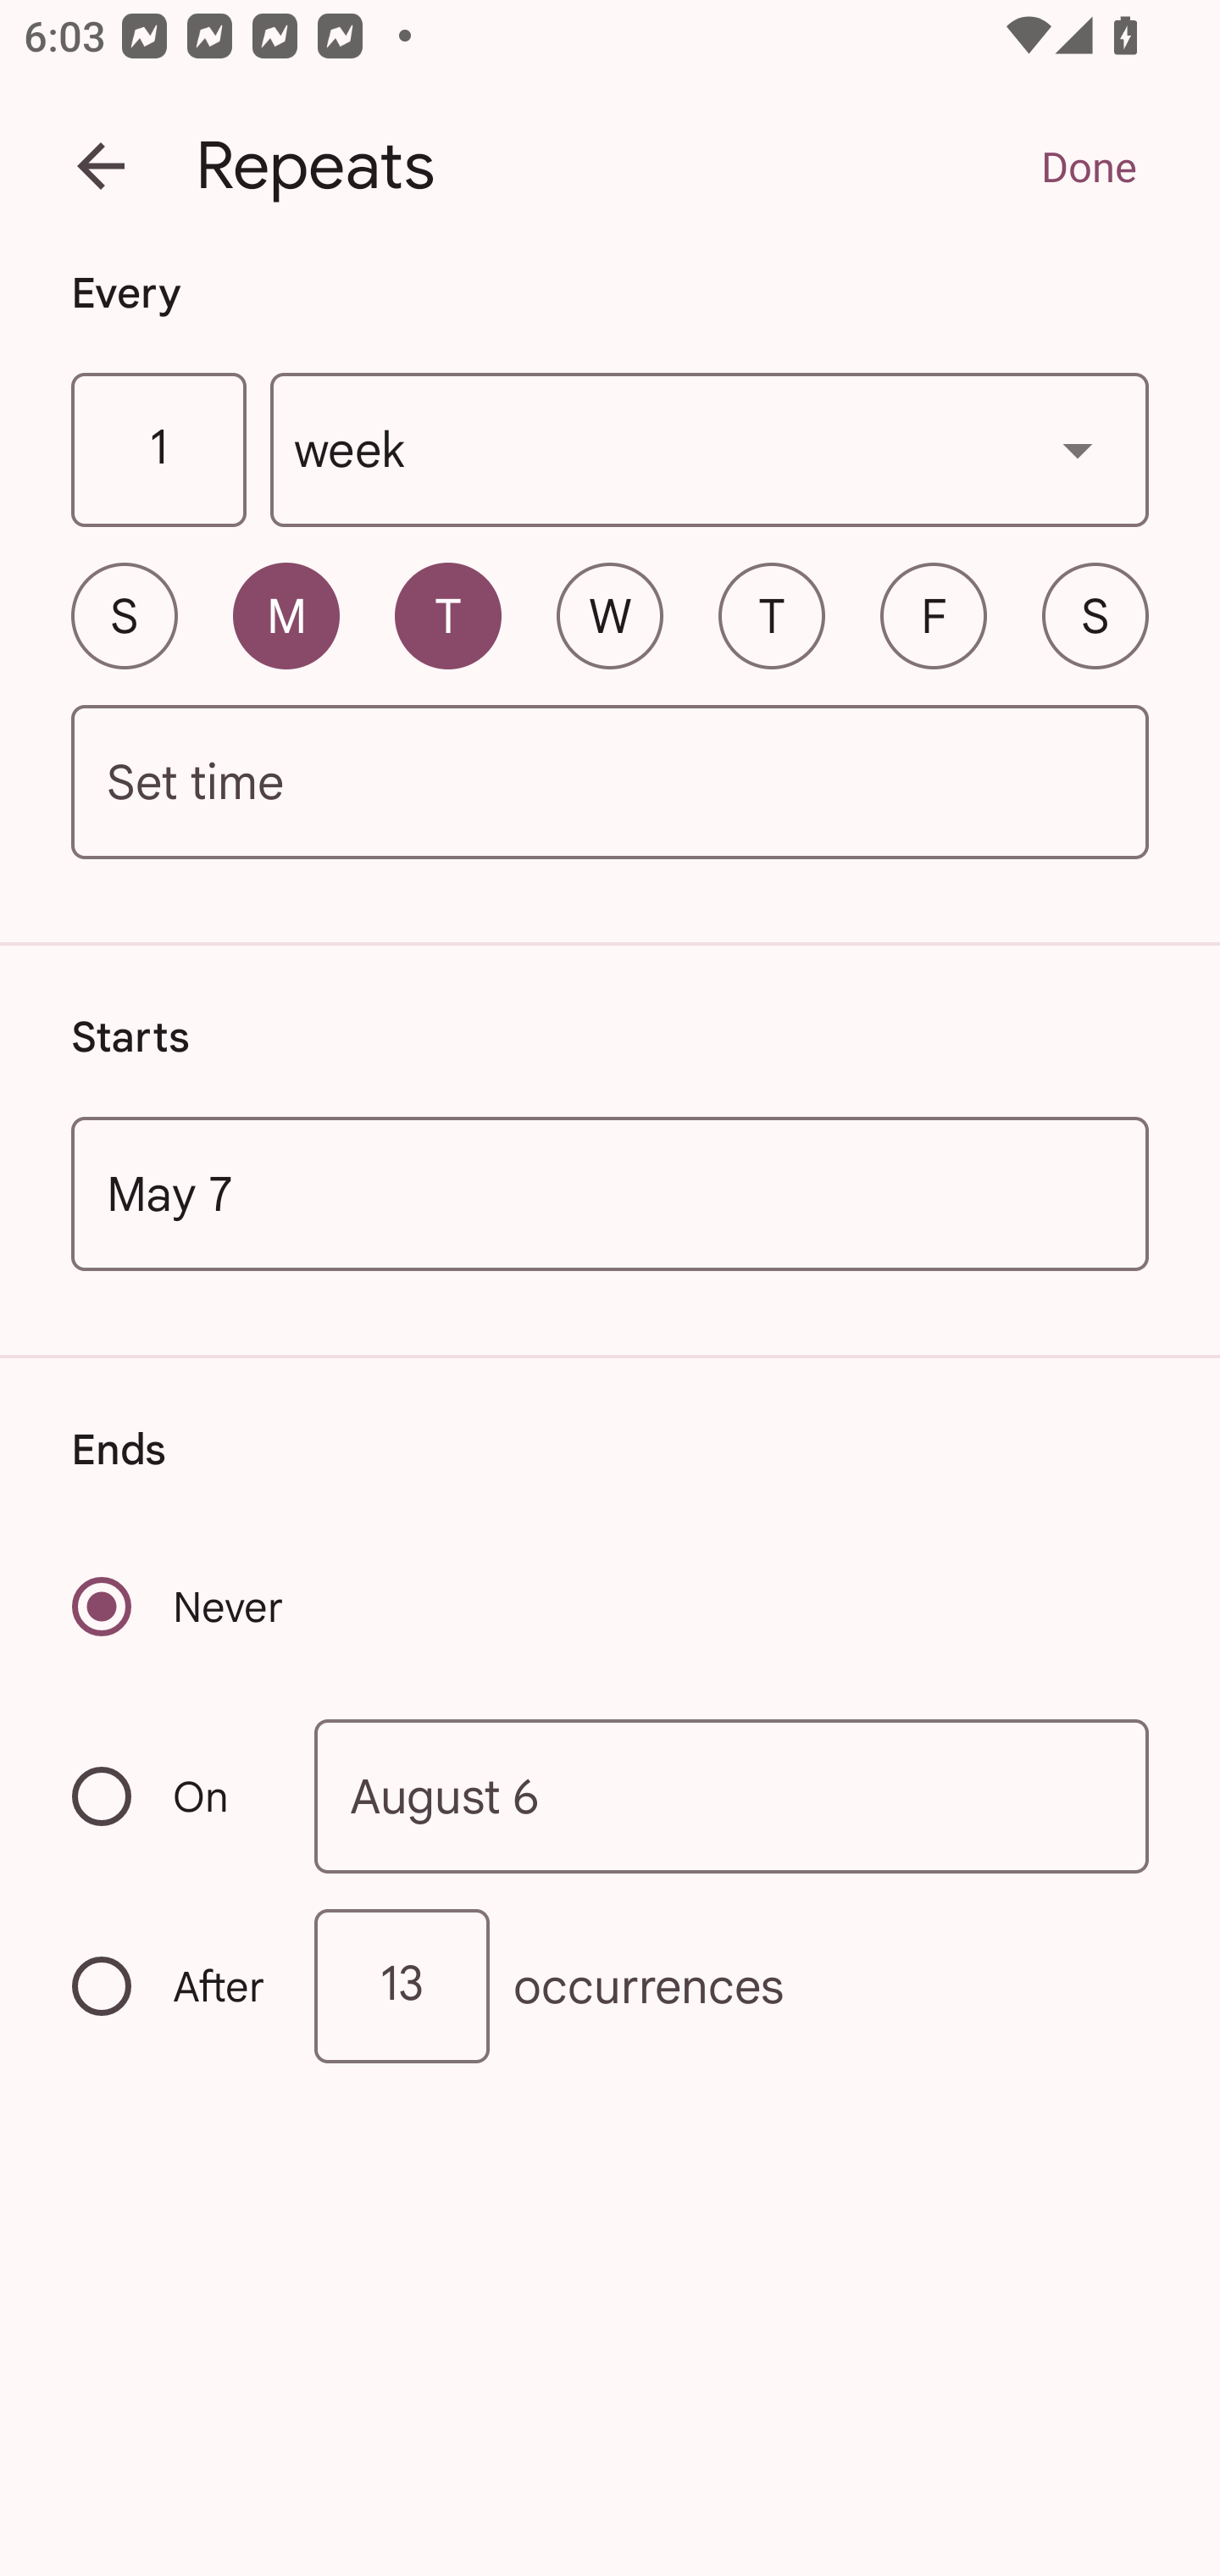 Image resolution: width=1220 pixels, height=2576 pixels. I want to click on T Thursday, so click(771, 615).